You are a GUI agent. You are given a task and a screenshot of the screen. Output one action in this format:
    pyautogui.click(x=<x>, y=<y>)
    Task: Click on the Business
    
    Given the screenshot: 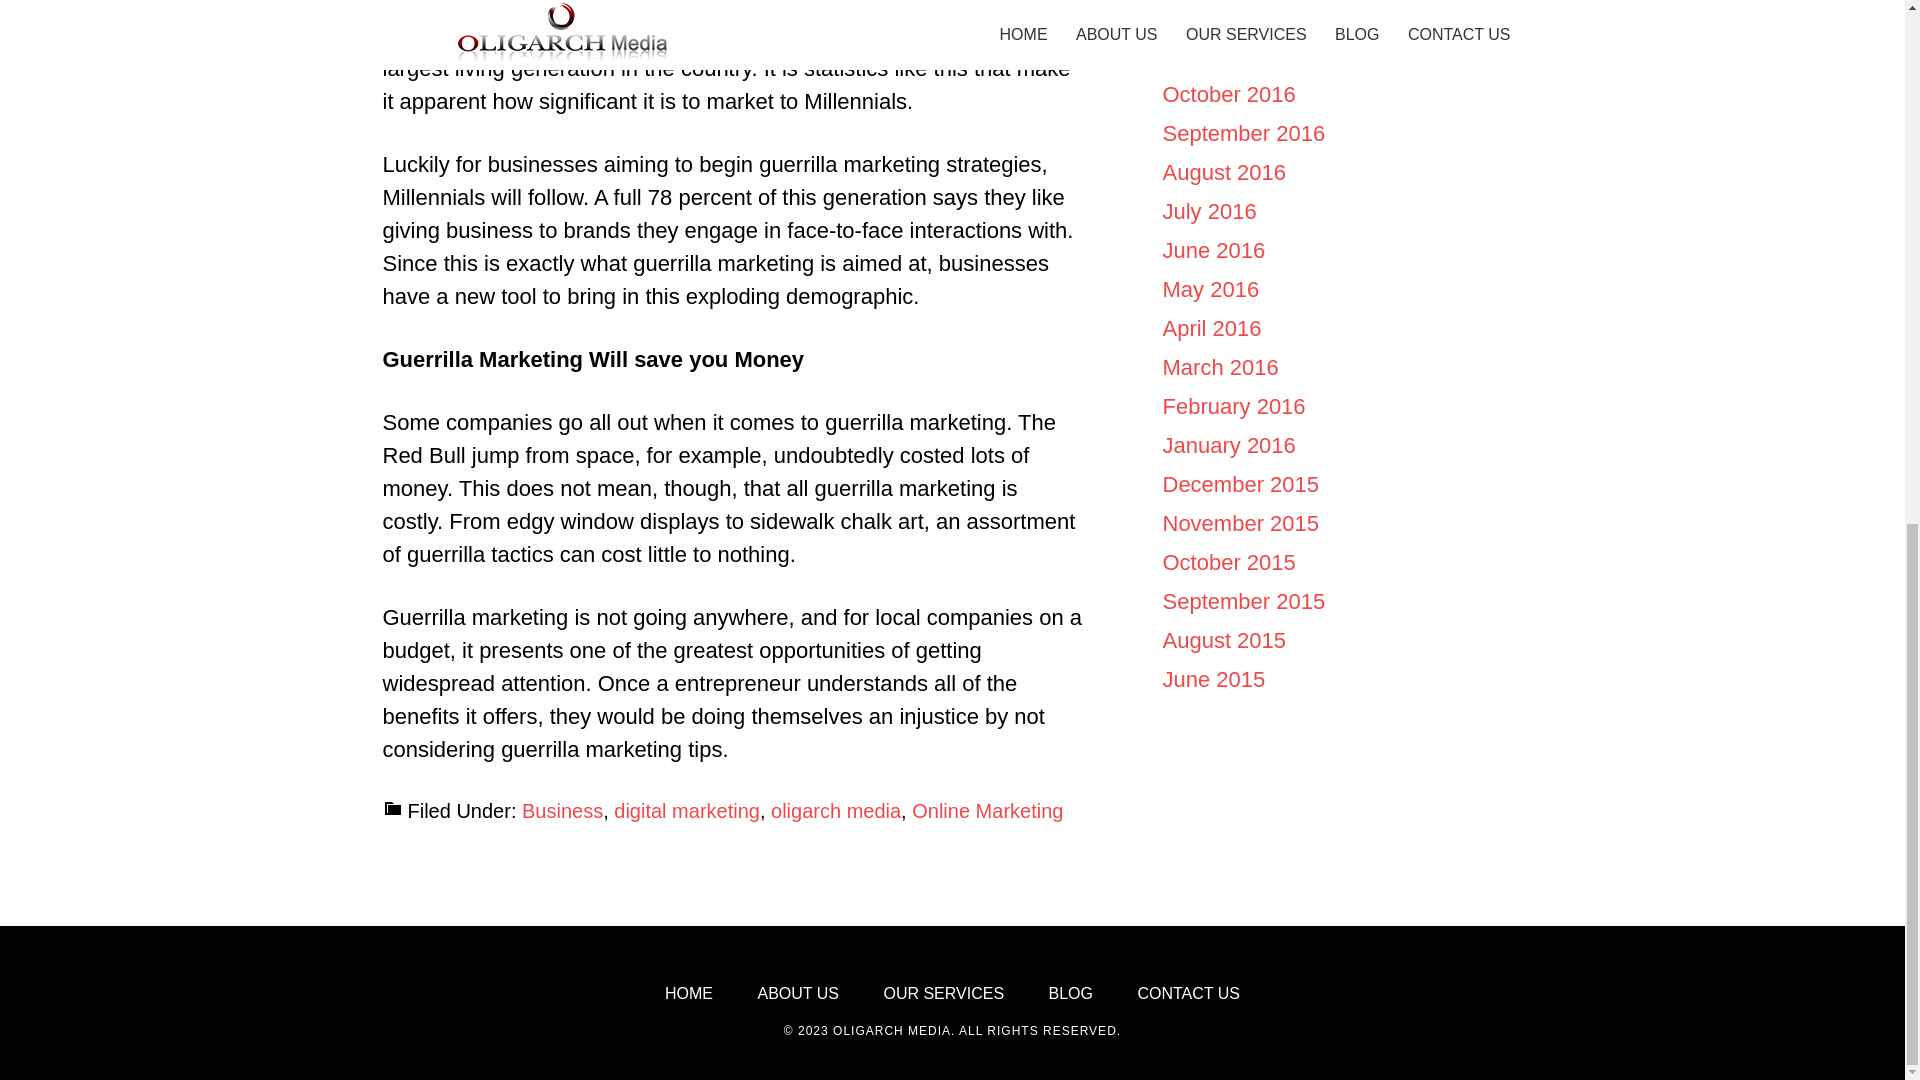 What is the action you would take?
    pyautogui.click(x=562, y=810)
    